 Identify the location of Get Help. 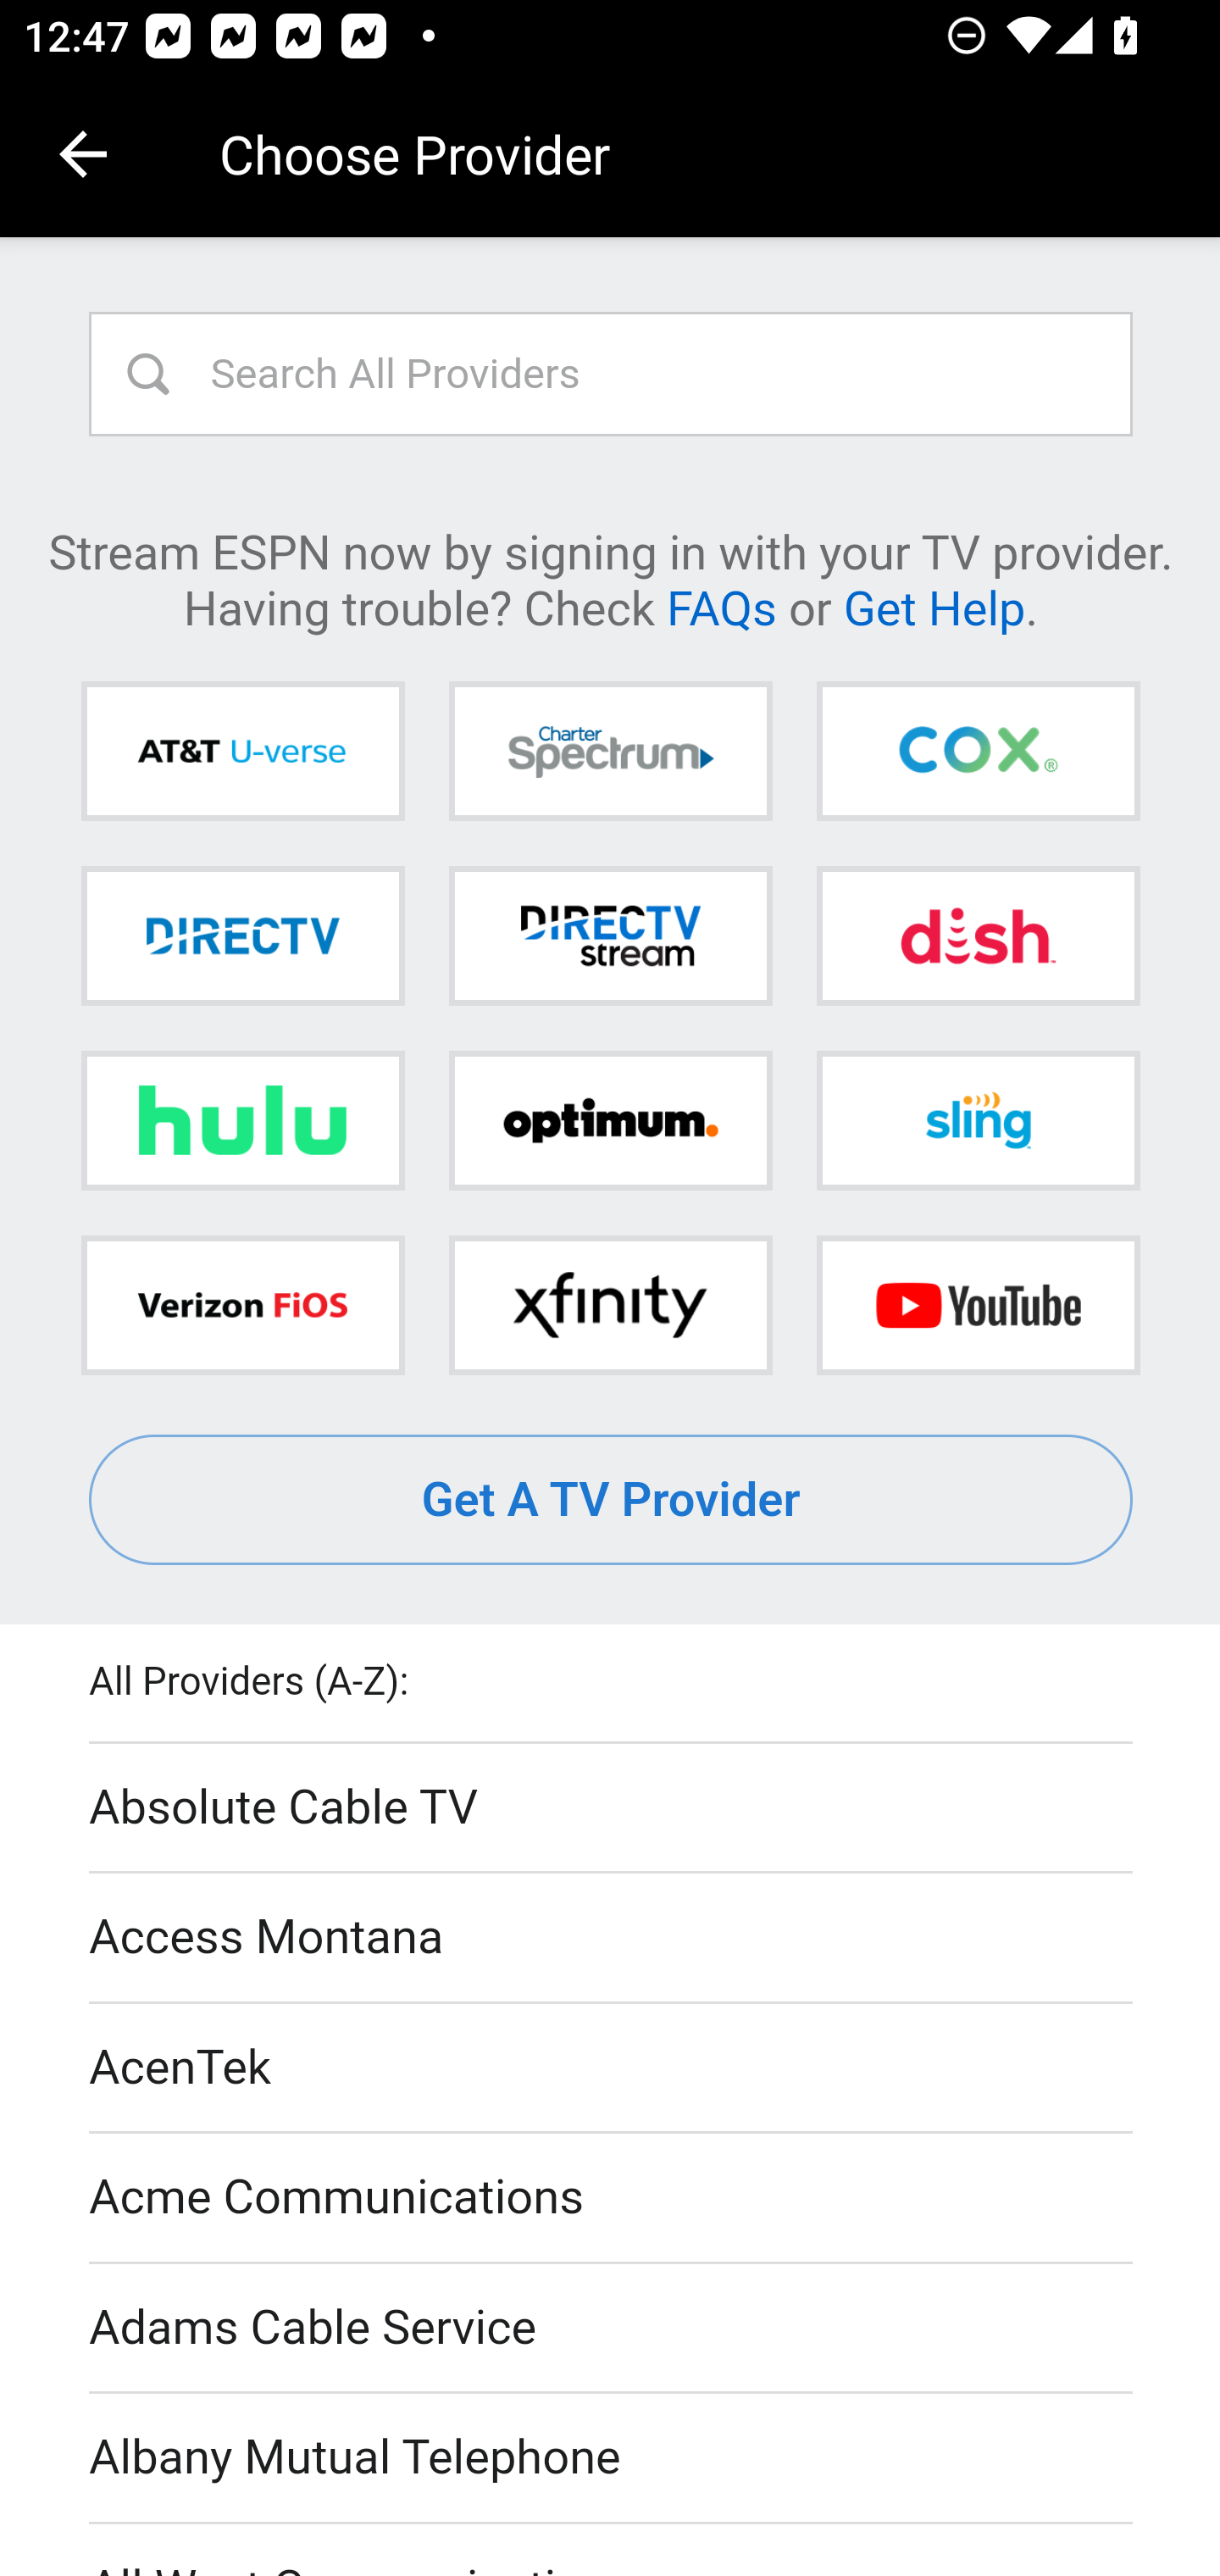
(934, 606).